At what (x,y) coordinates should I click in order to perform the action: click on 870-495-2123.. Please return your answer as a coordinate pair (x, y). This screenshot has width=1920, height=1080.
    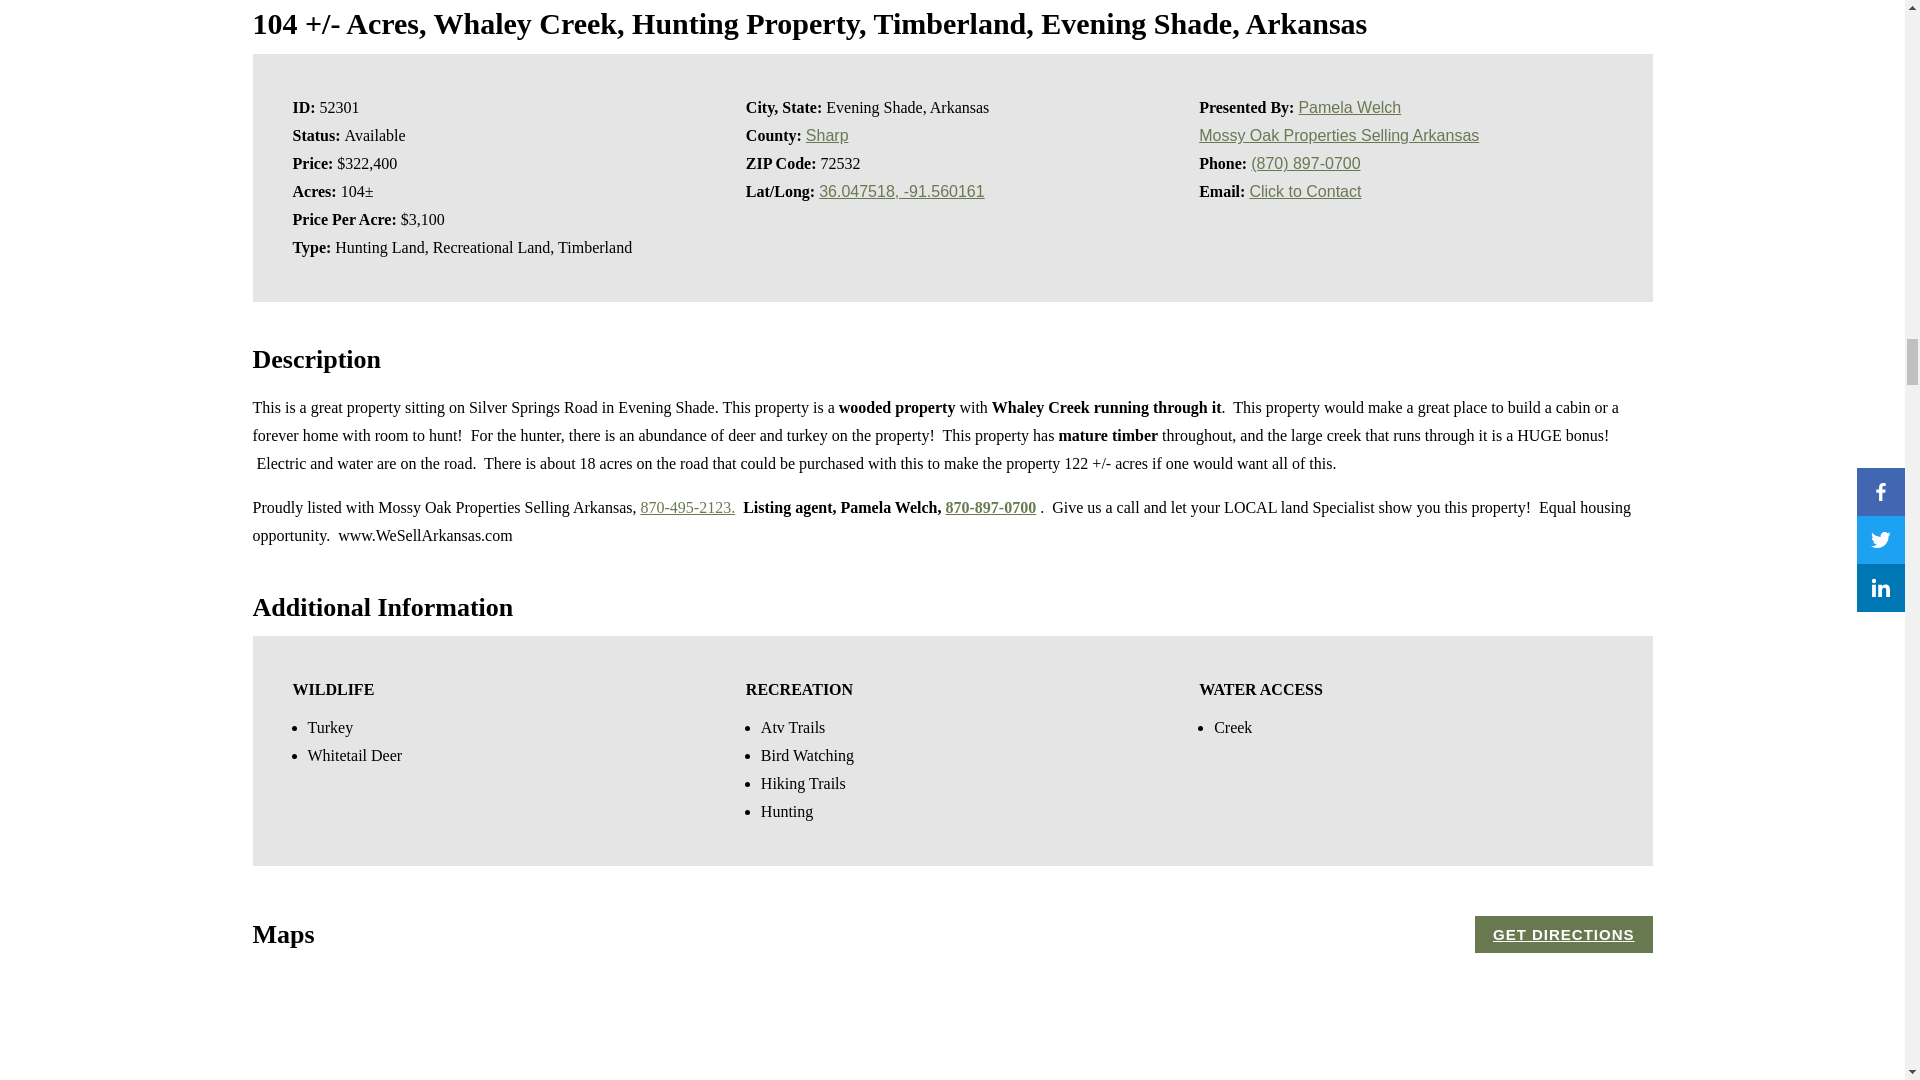
    Looking at the image, I should click on (687, 507).